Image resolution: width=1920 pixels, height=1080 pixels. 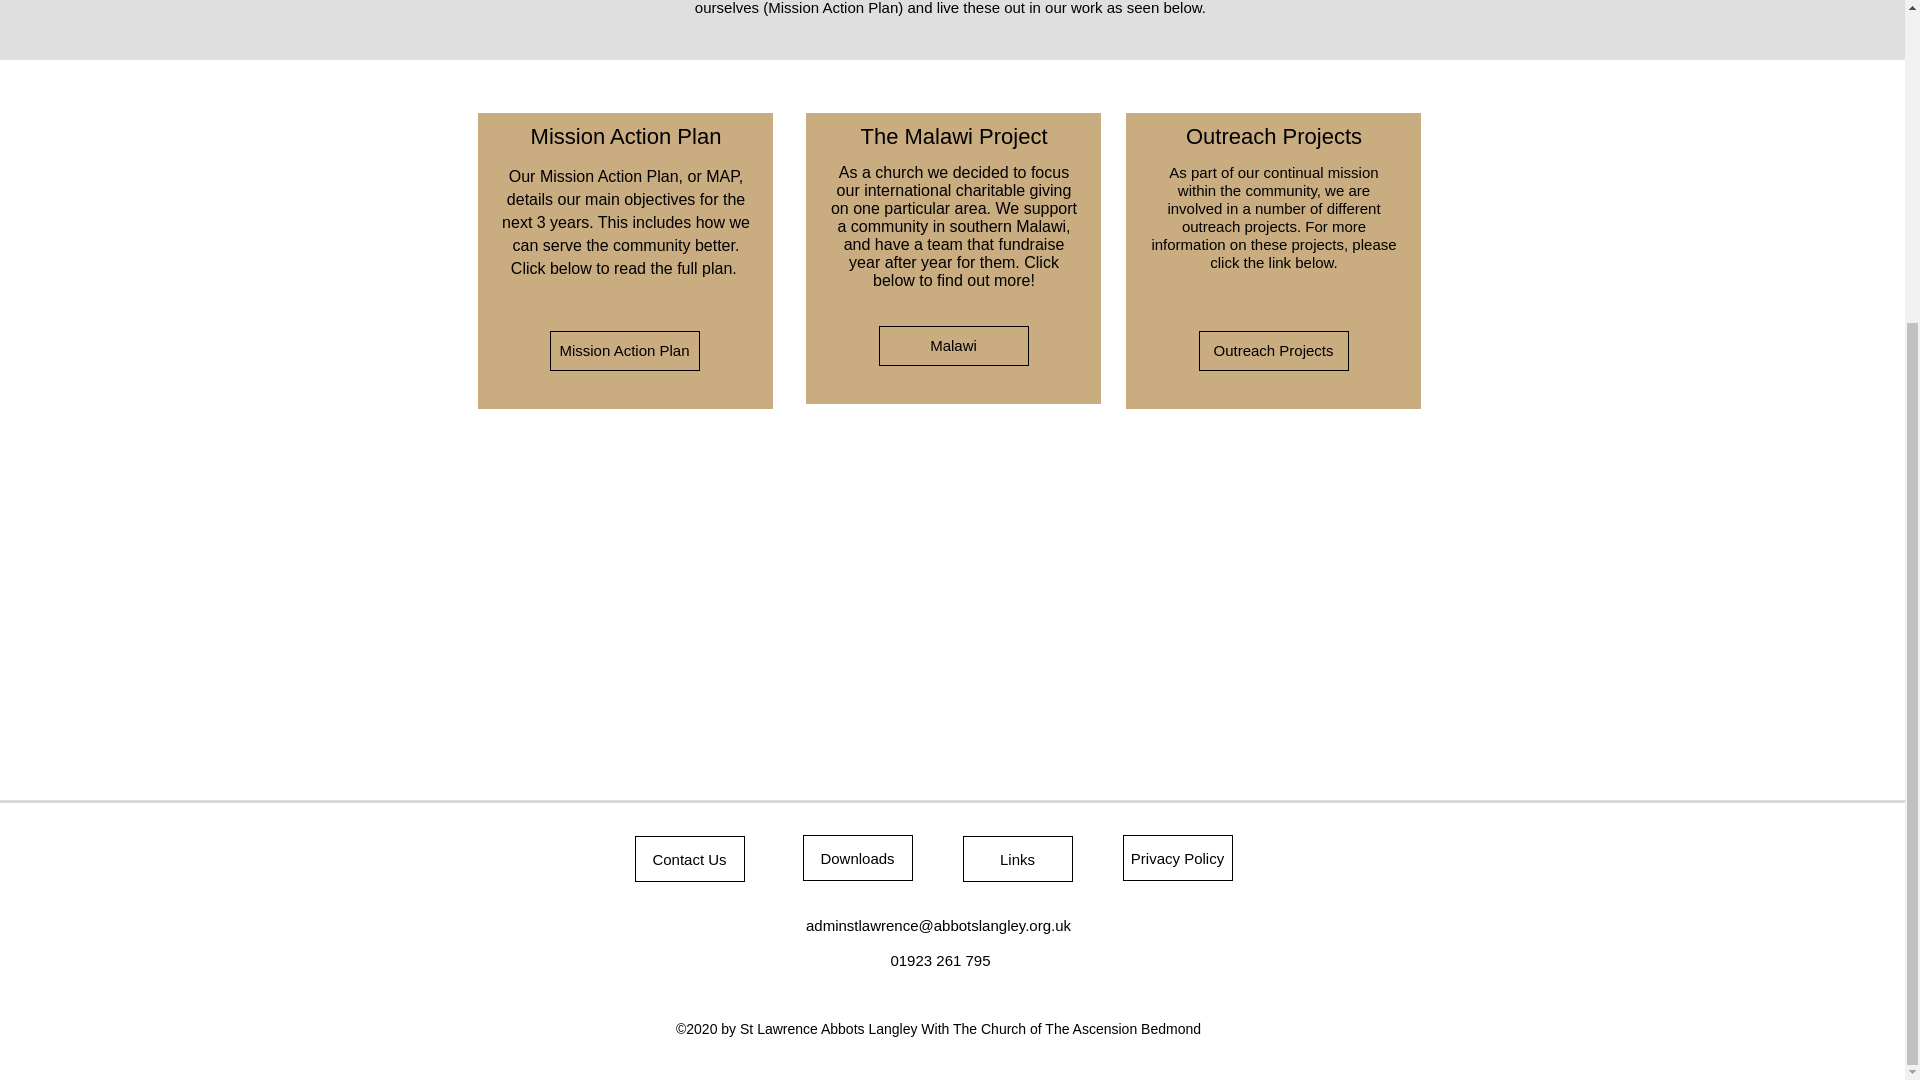 I want to click on Malawi, so click(x=952, y=346).